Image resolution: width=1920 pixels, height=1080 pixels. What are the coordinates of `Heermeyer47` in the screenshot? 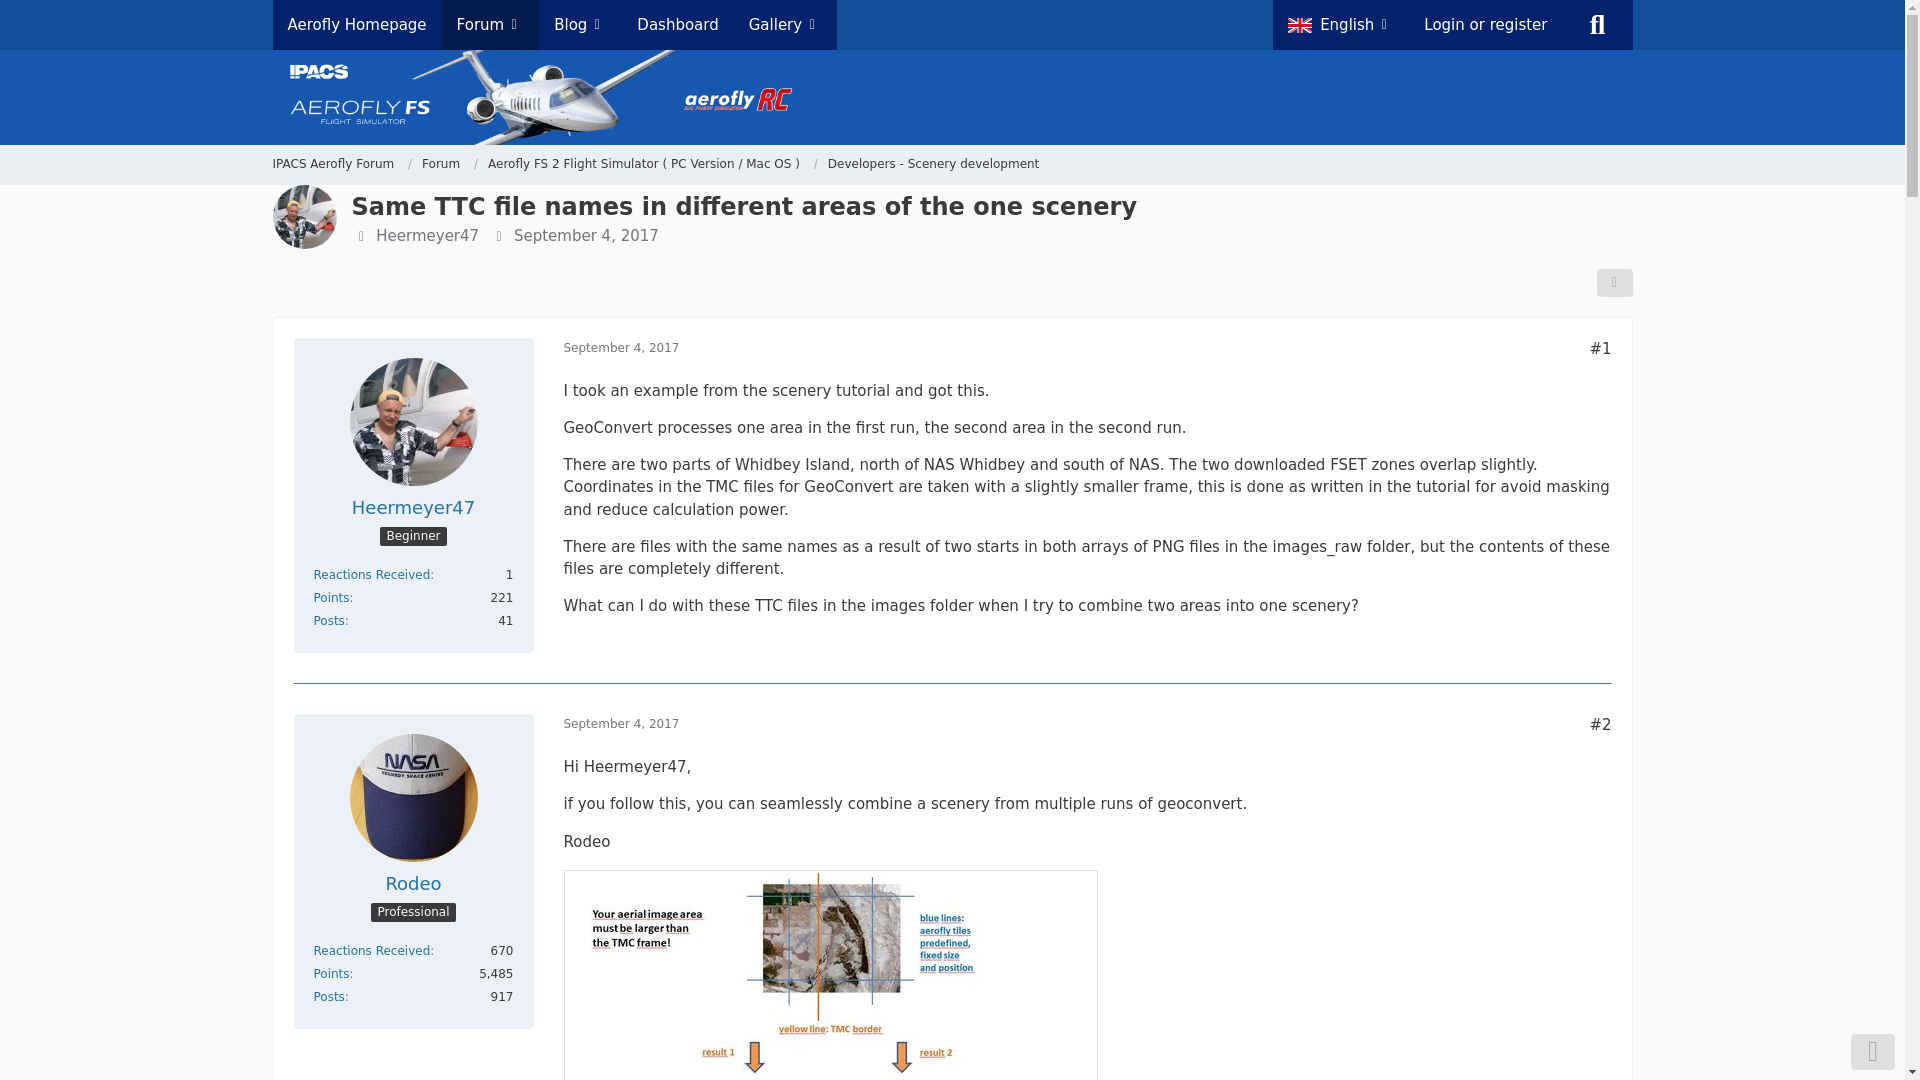 It's located at (412, 507).